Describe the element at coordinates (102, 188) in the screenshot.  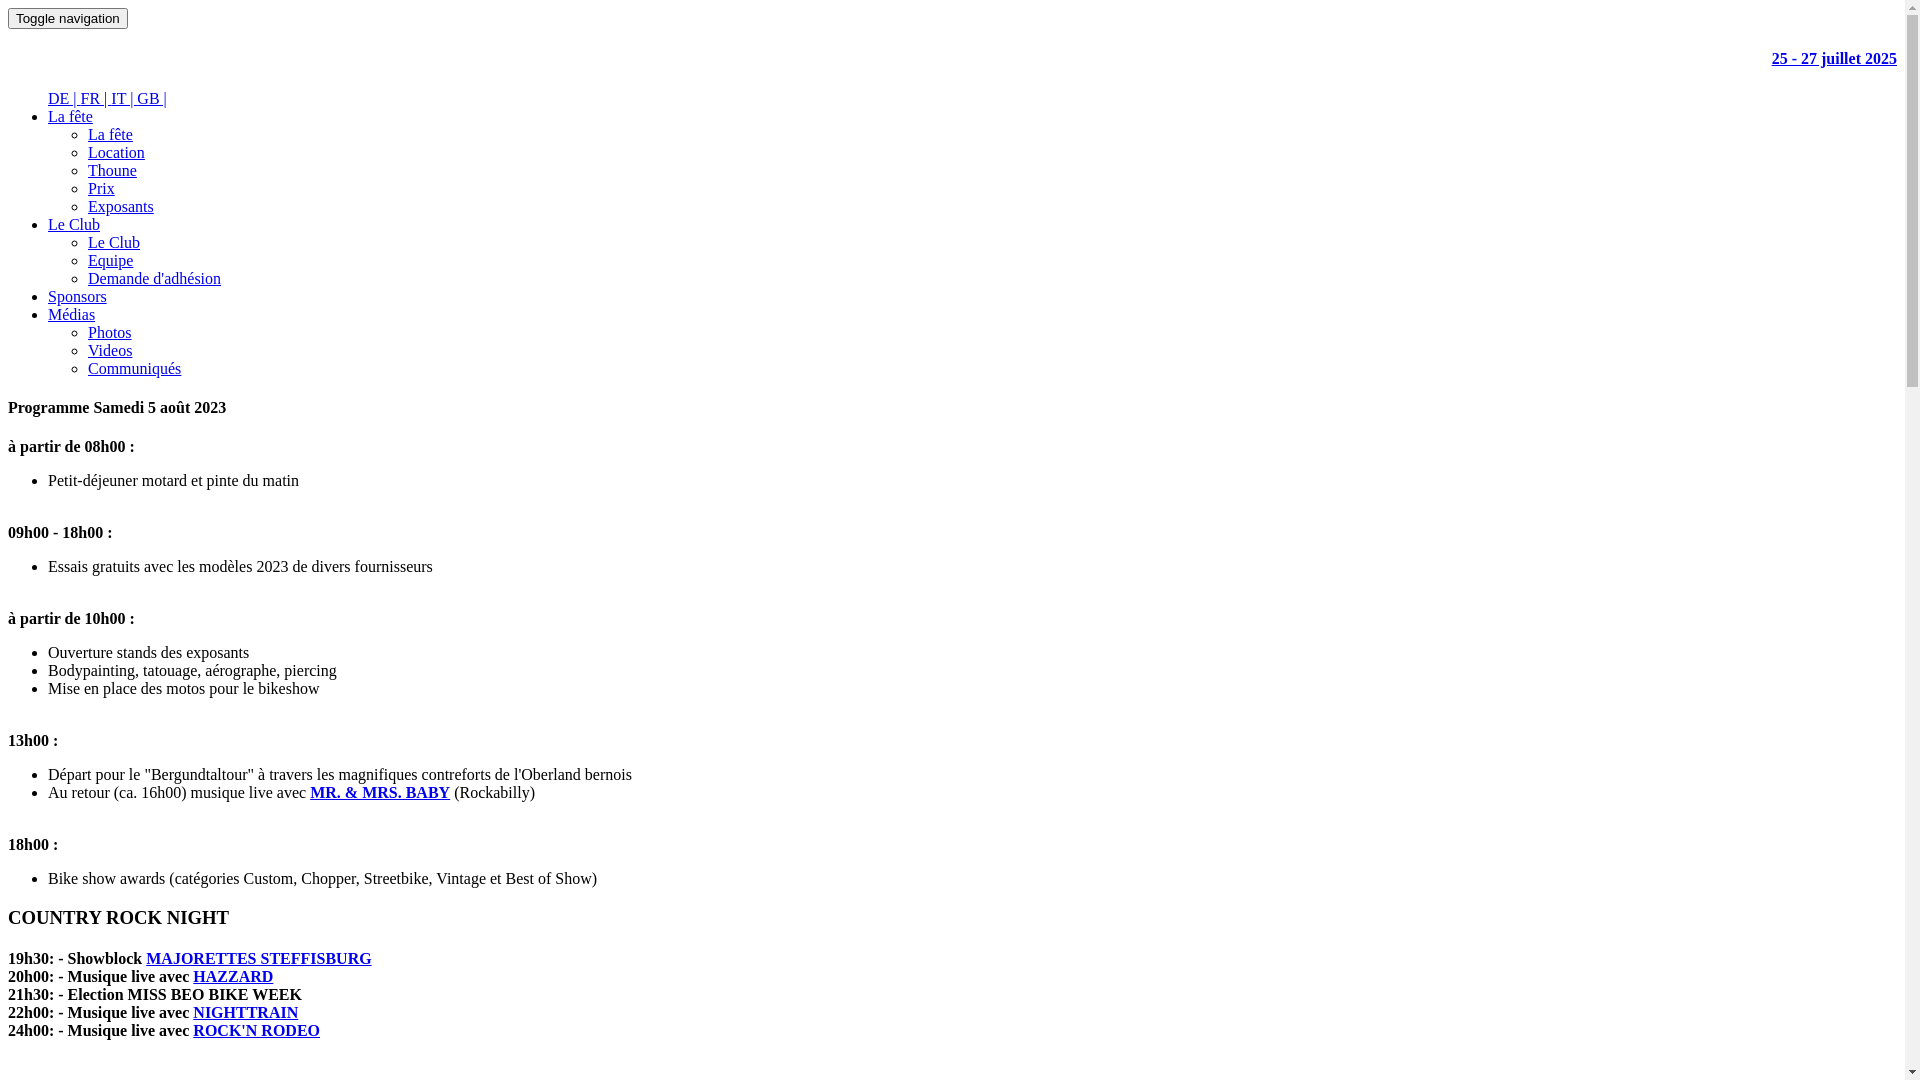
I see `Prix` at that location.